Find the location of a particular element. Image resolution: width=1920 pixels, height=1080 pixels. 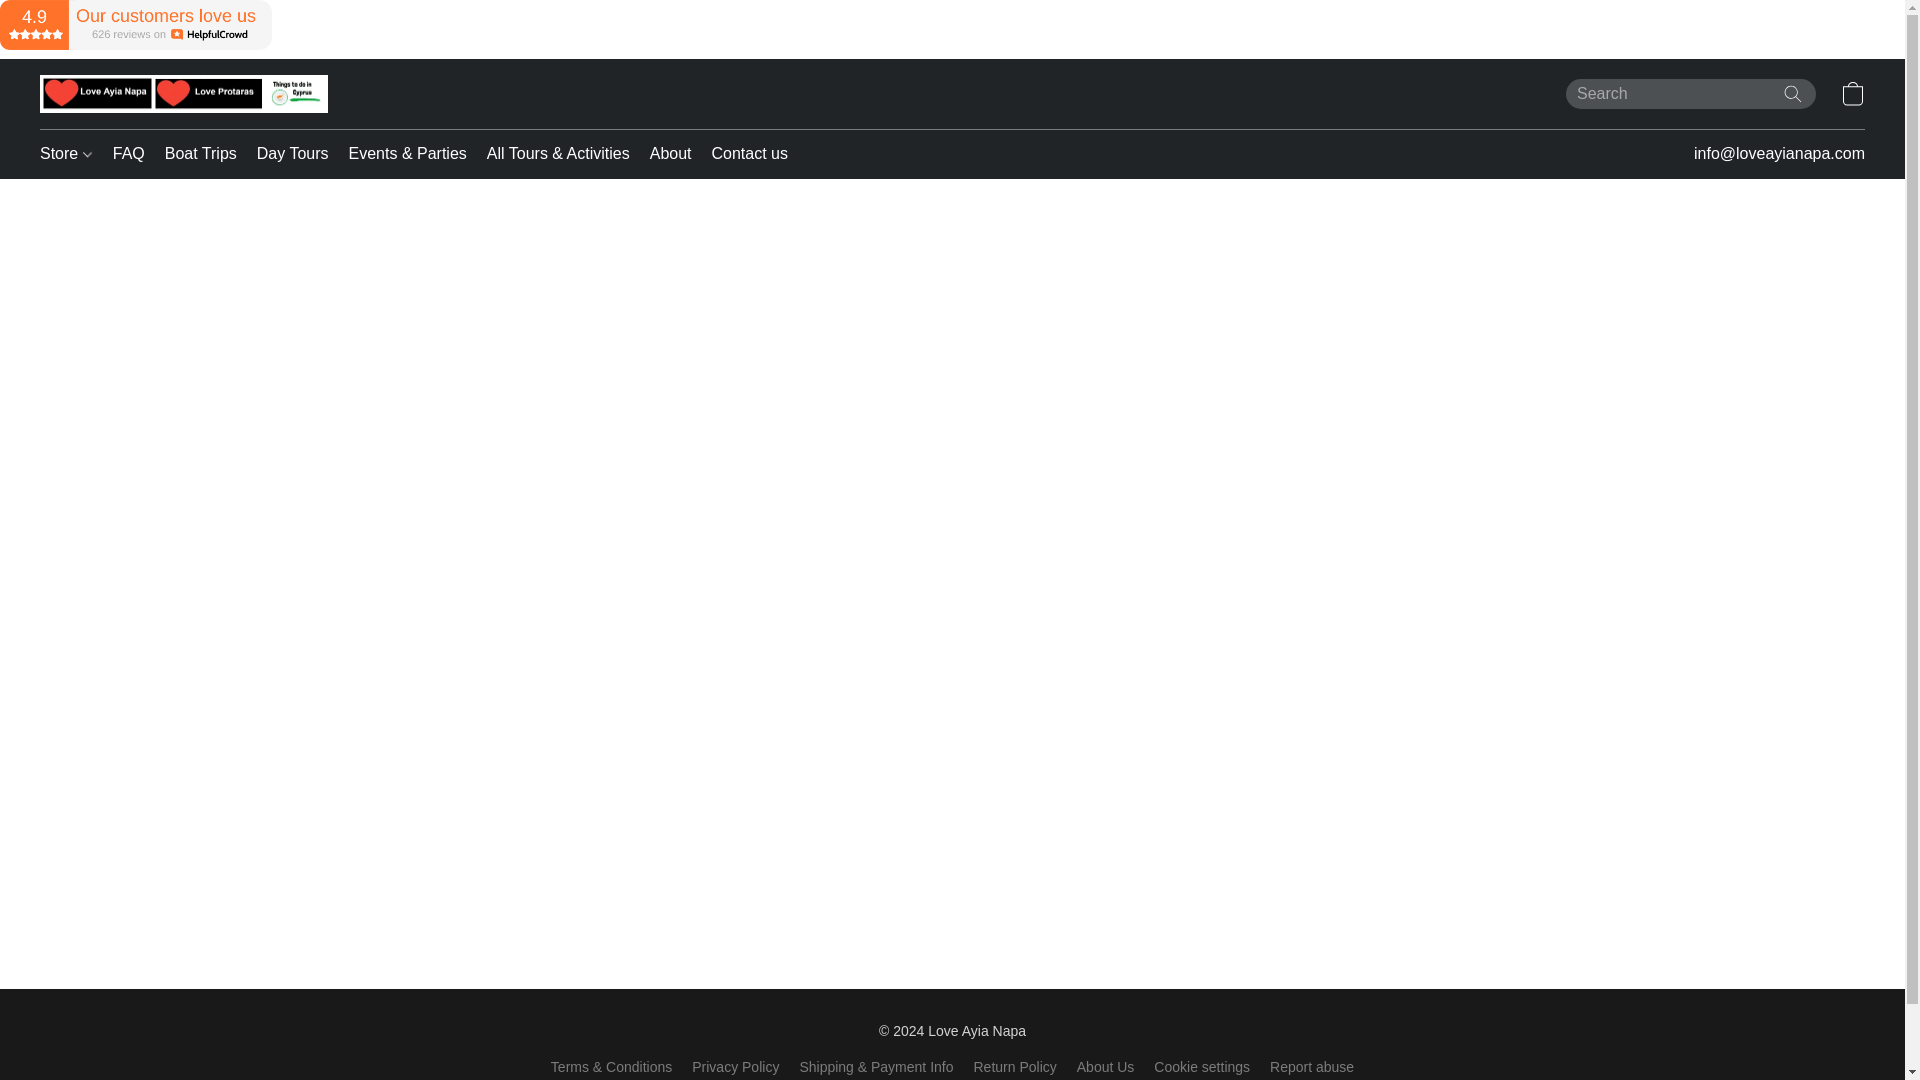

About Us is located at coordinates (1106, 1066).